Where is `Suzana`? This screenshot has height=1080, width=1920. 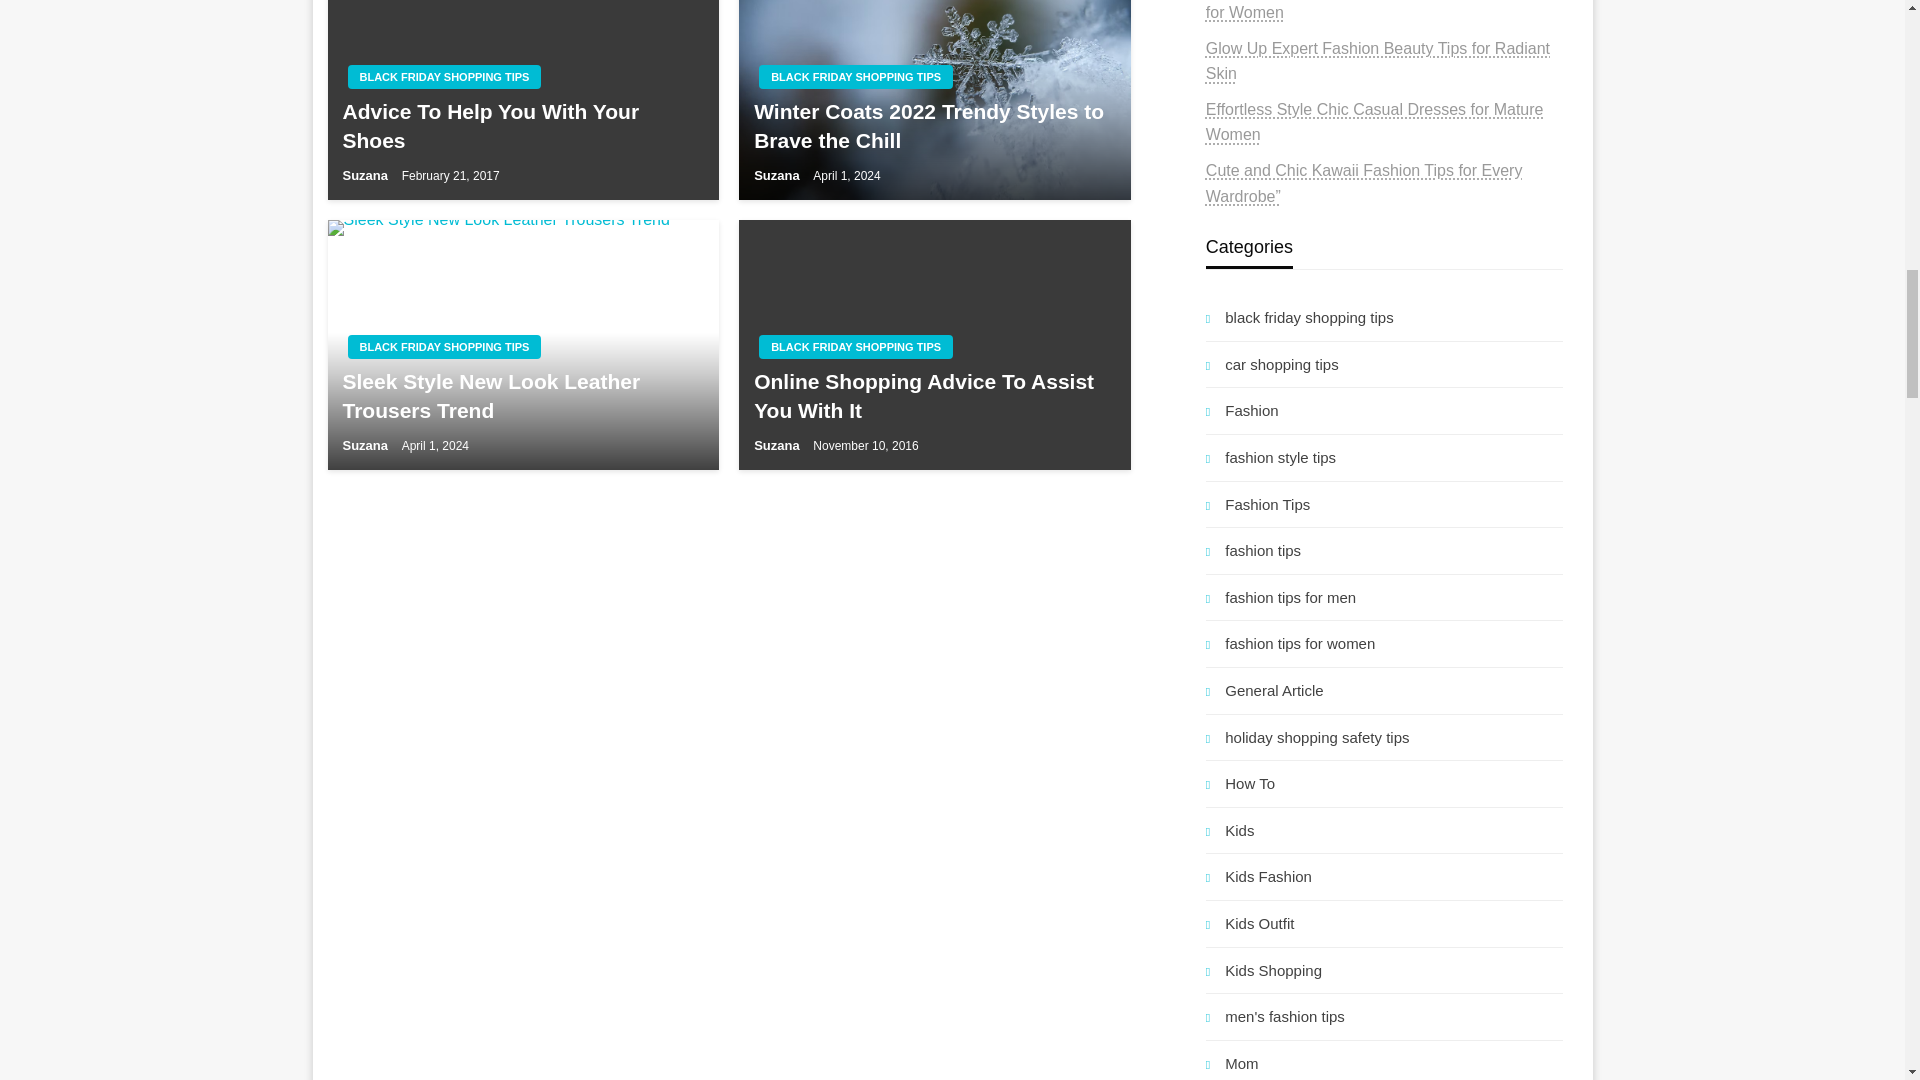 Suzana is located at coordinates (366, 175).